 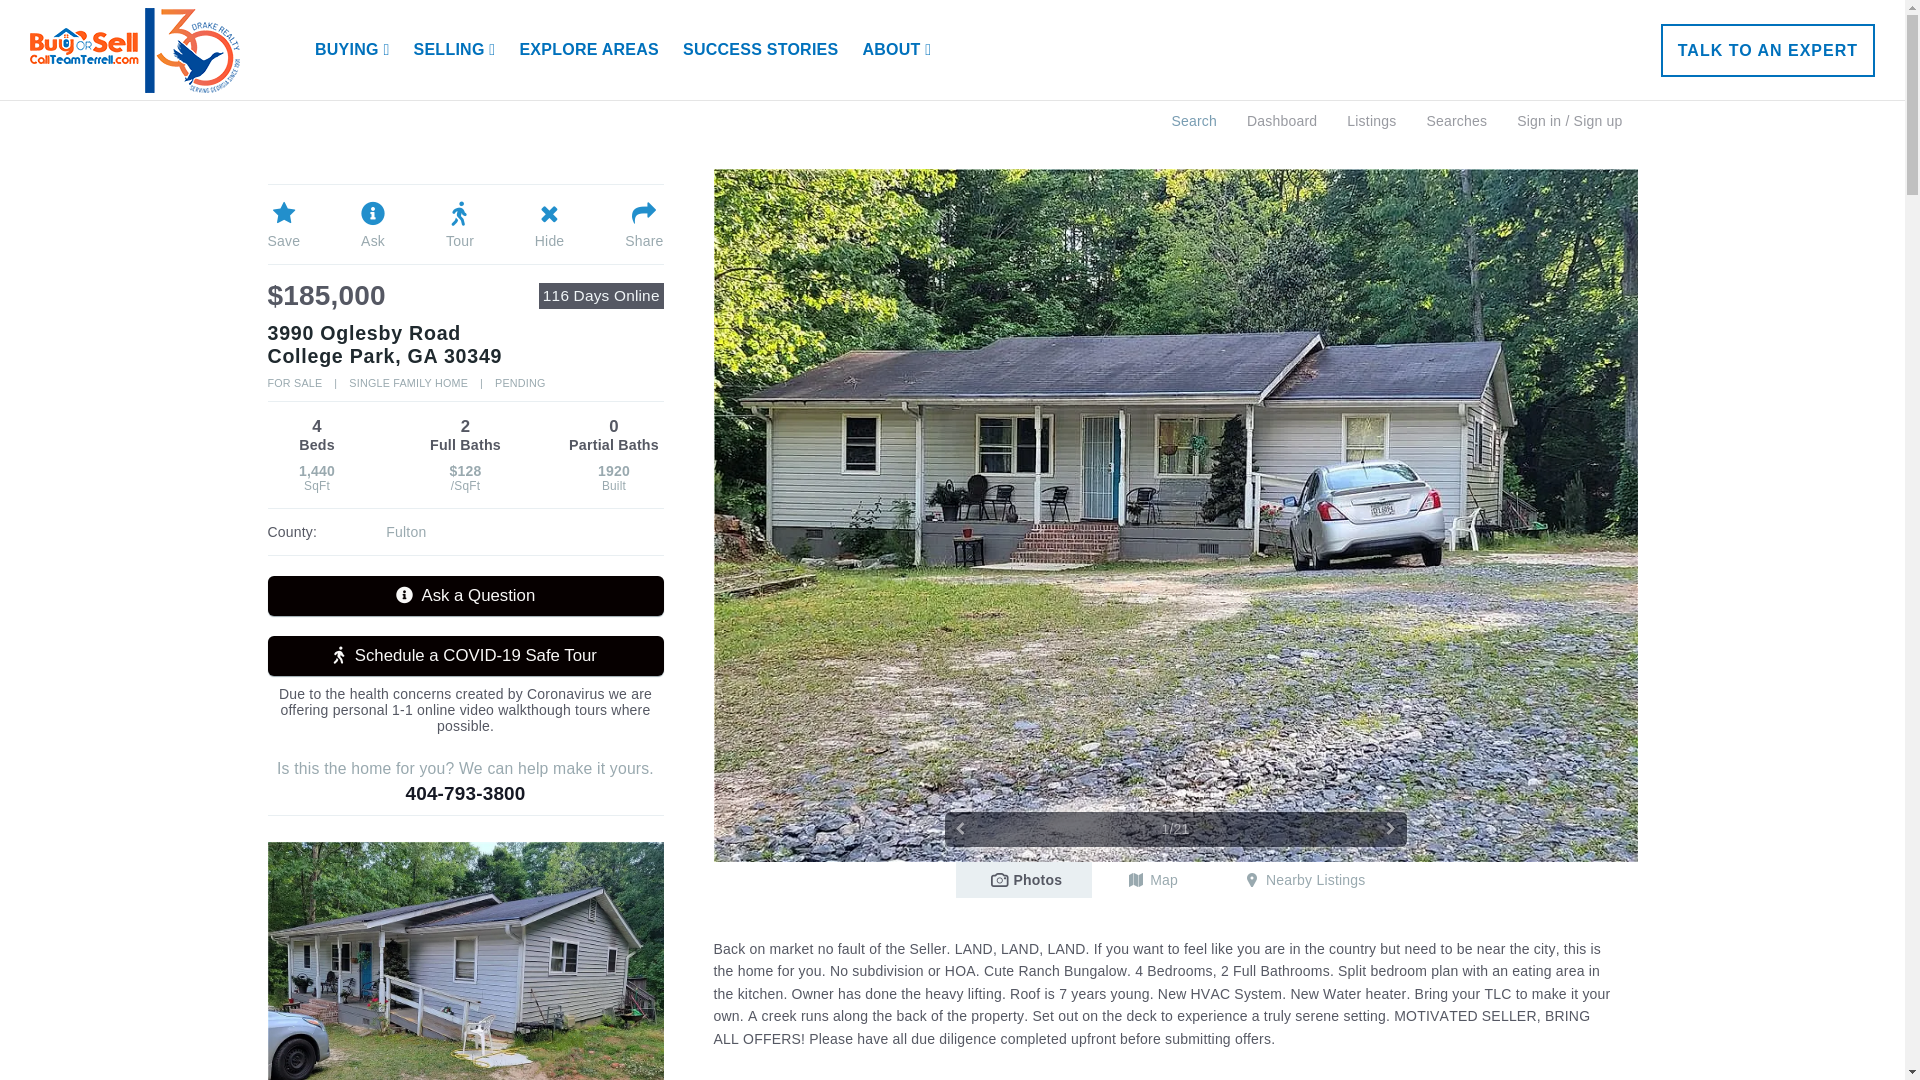 I want to click on EXPLORE AREAS, so click(x=588, y=50).